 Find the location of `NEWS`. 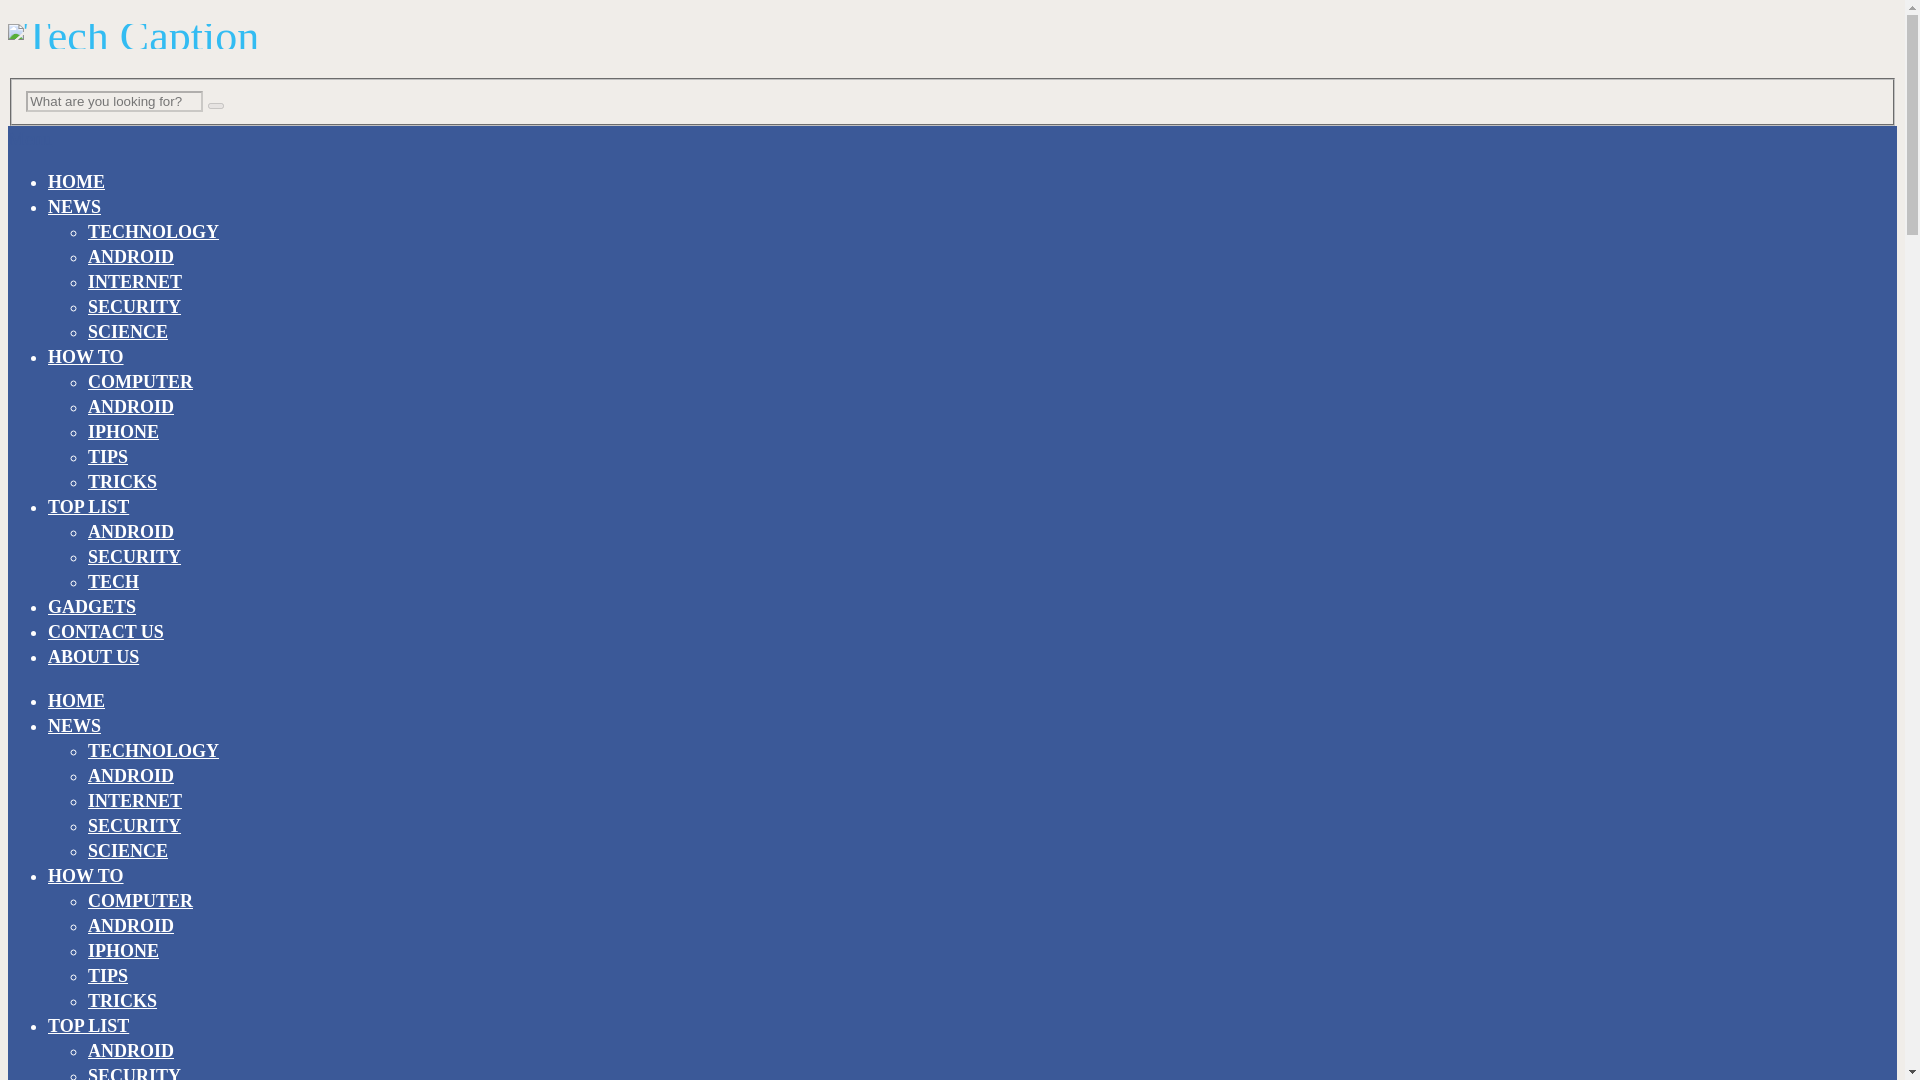

NEWS is located at coordinates (74, 206).